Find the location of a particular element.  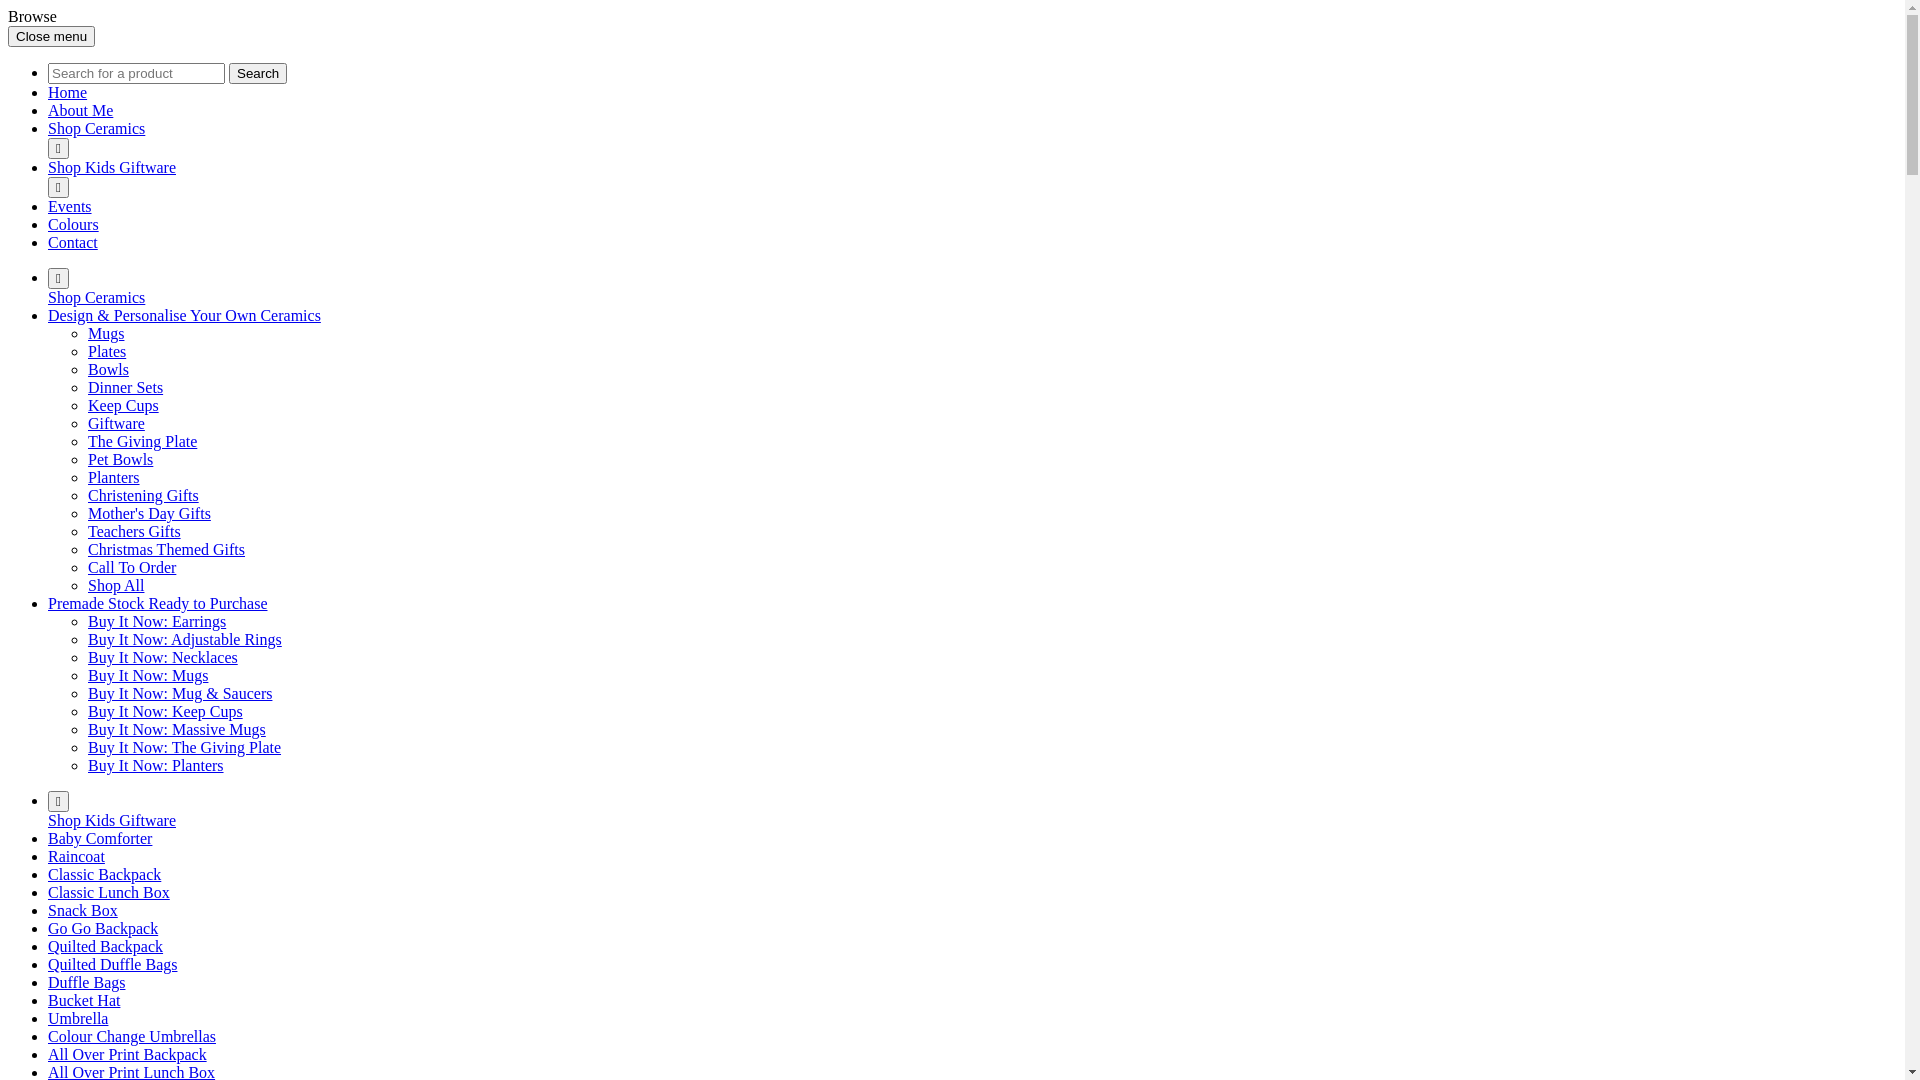

Buy It Now: Planters is located at coordinates (156, 766).